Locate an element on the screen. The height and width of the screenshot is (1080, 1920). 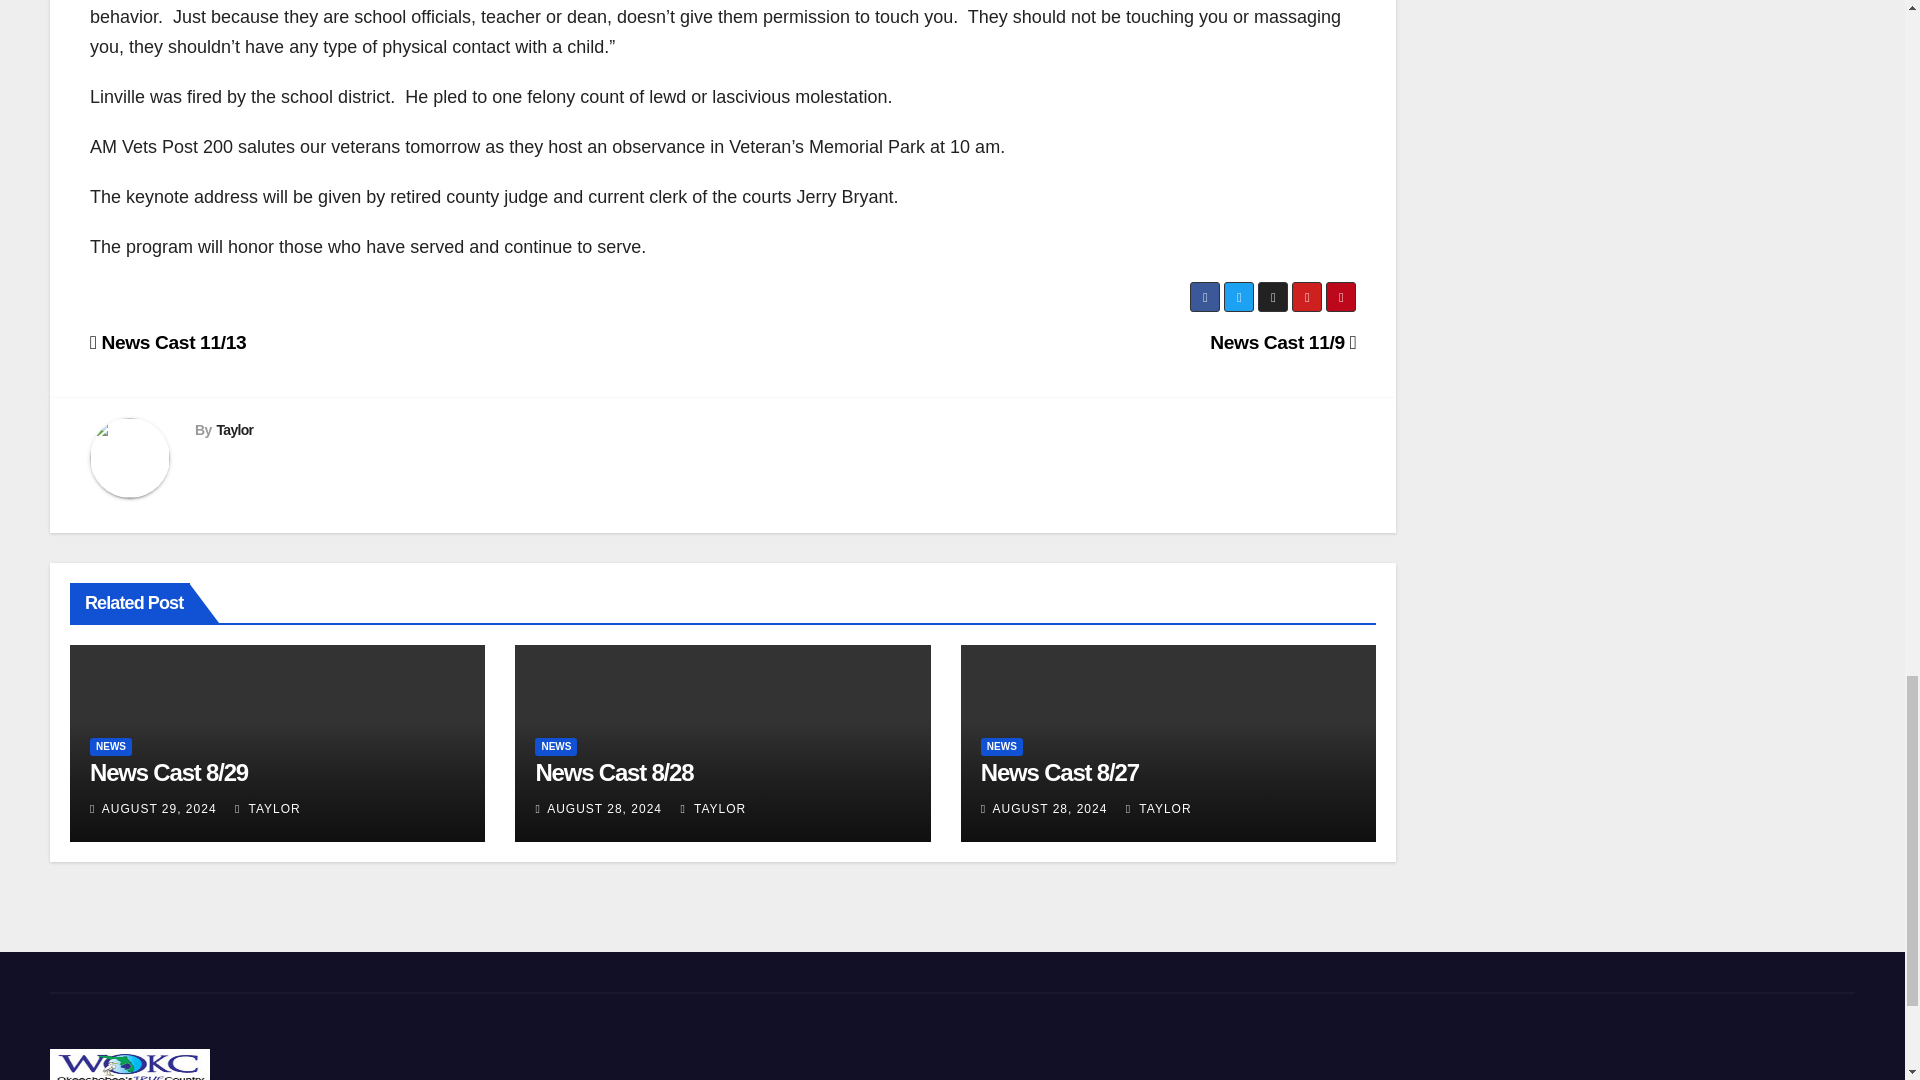
TAYLOR is located at coordinates (268, 809).